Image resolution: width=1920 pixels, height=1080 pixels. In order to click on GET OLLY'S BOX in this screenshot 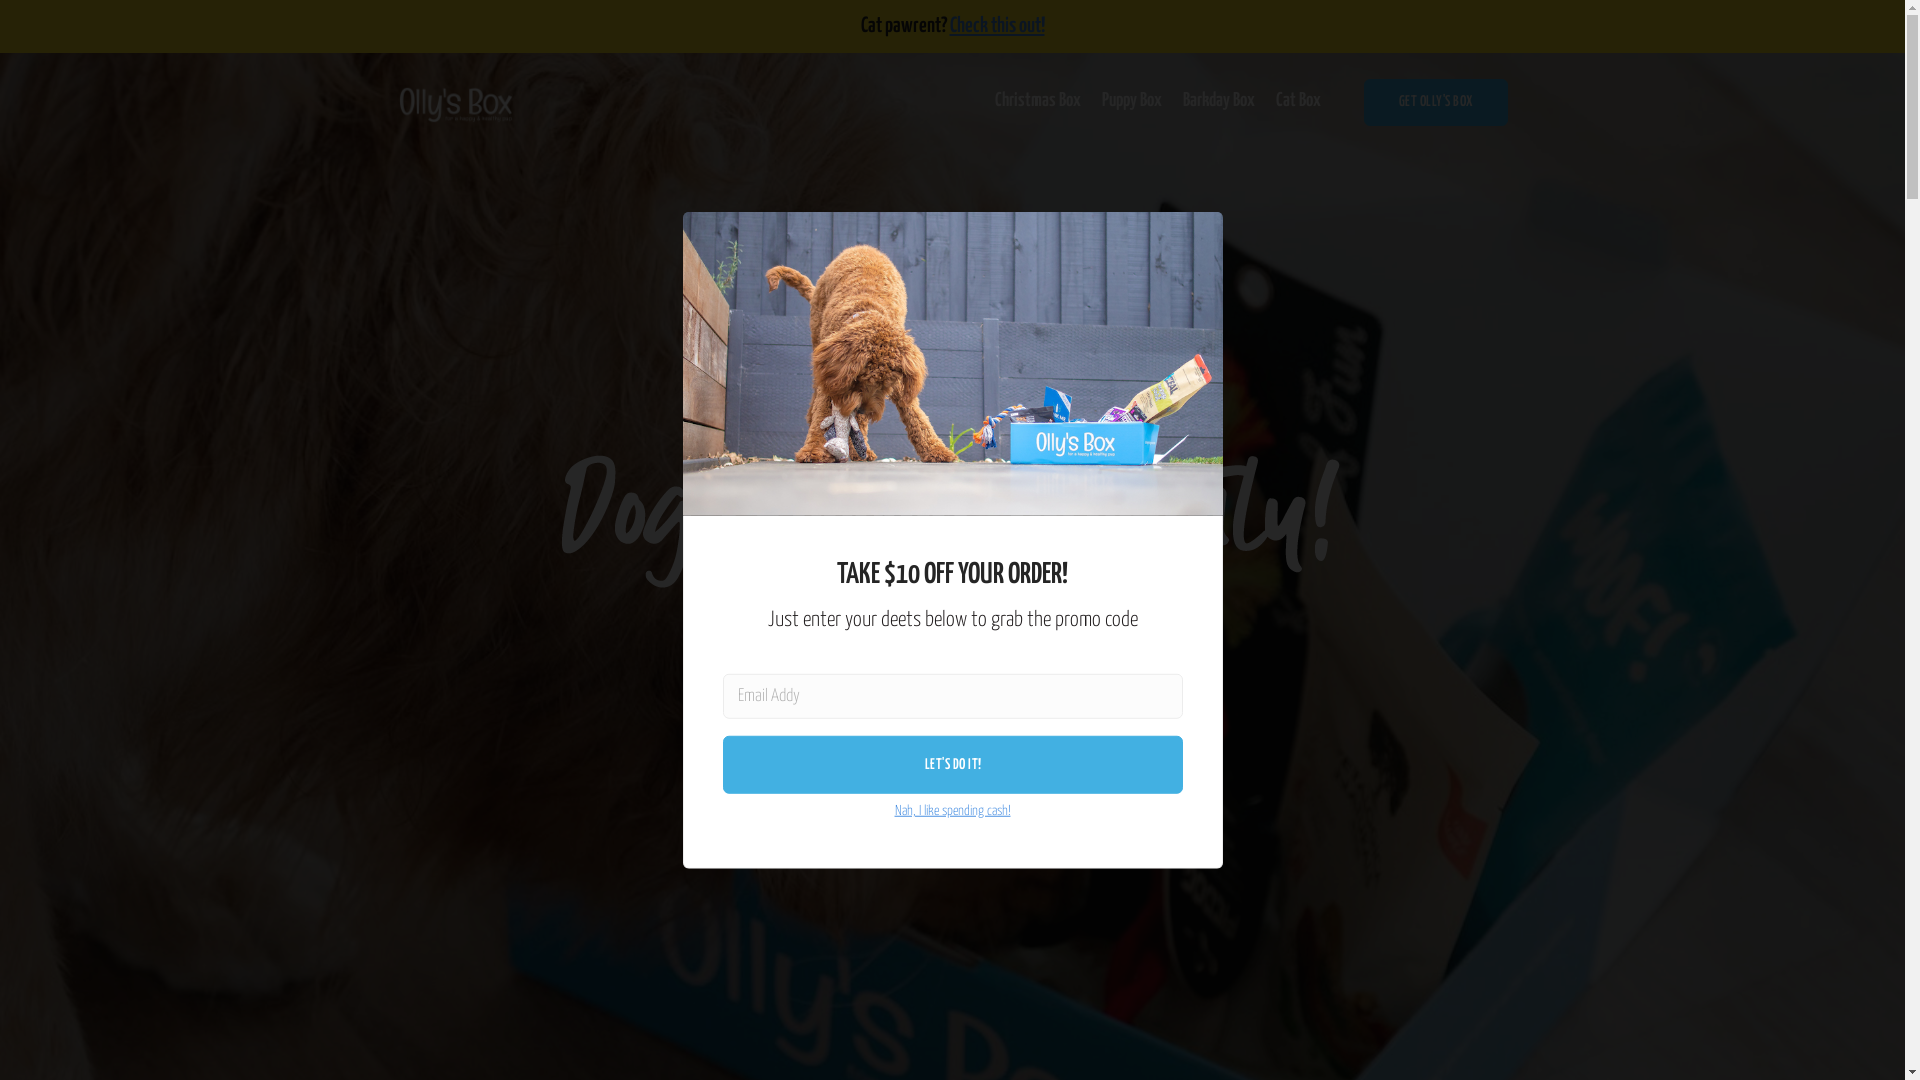, I will do `click(1436, 103)`.